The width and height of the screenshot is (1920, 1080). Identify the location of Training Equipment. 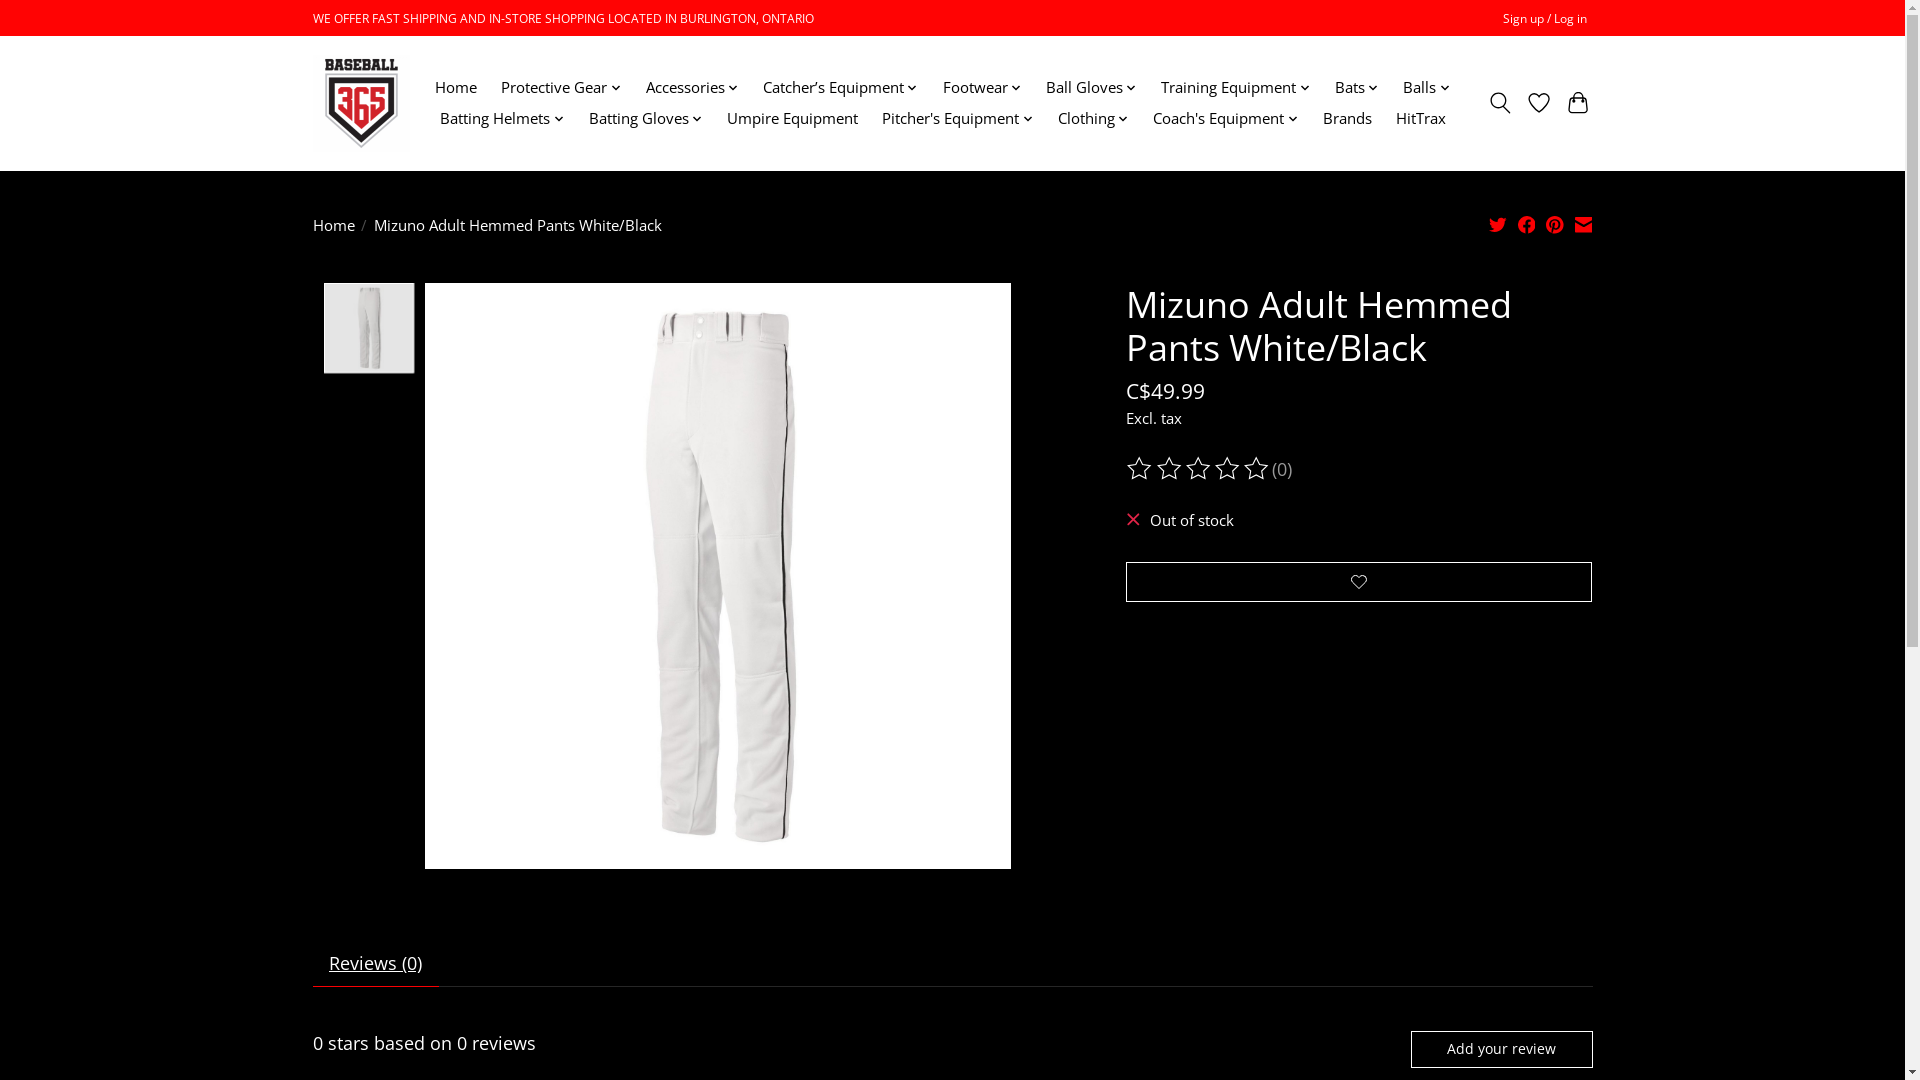
(1236, 88).